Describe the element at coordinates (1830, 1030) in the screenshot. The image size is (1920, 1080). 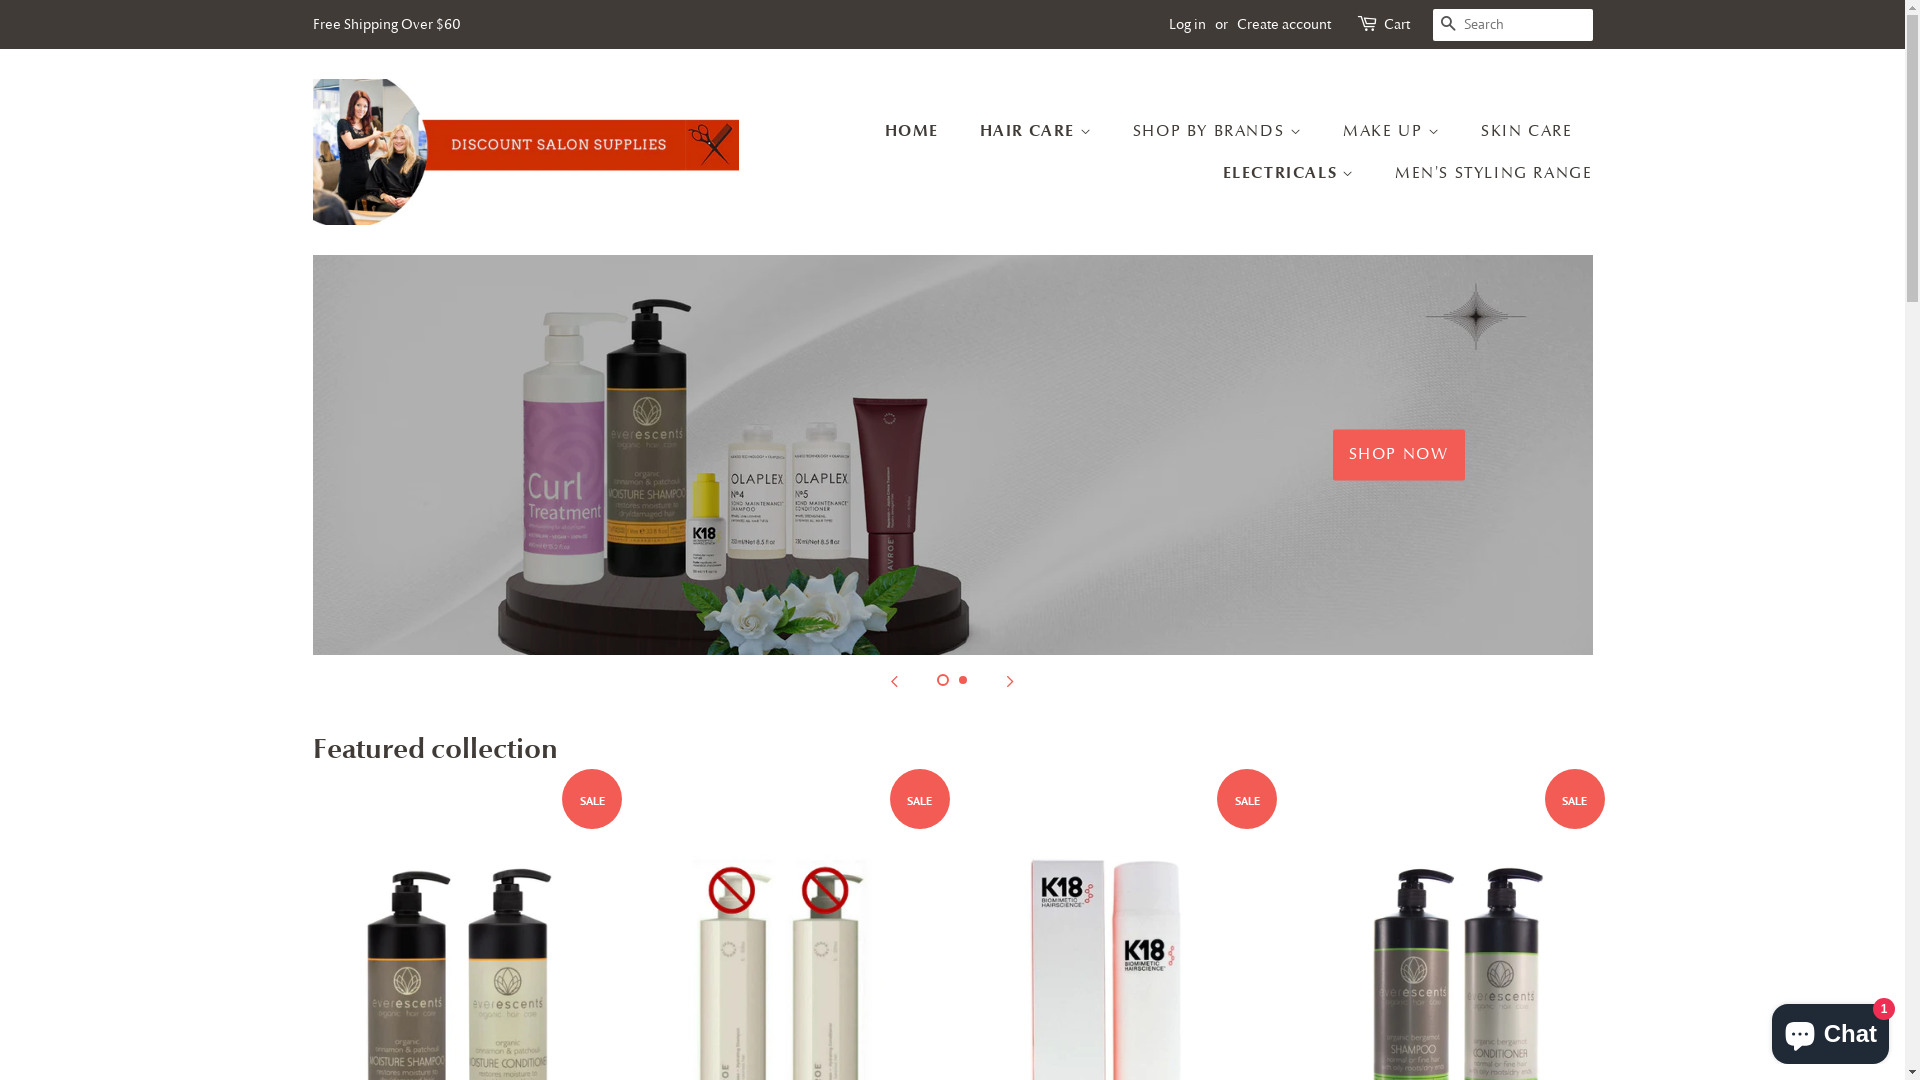
I see `Shopify online store chat` at that location.